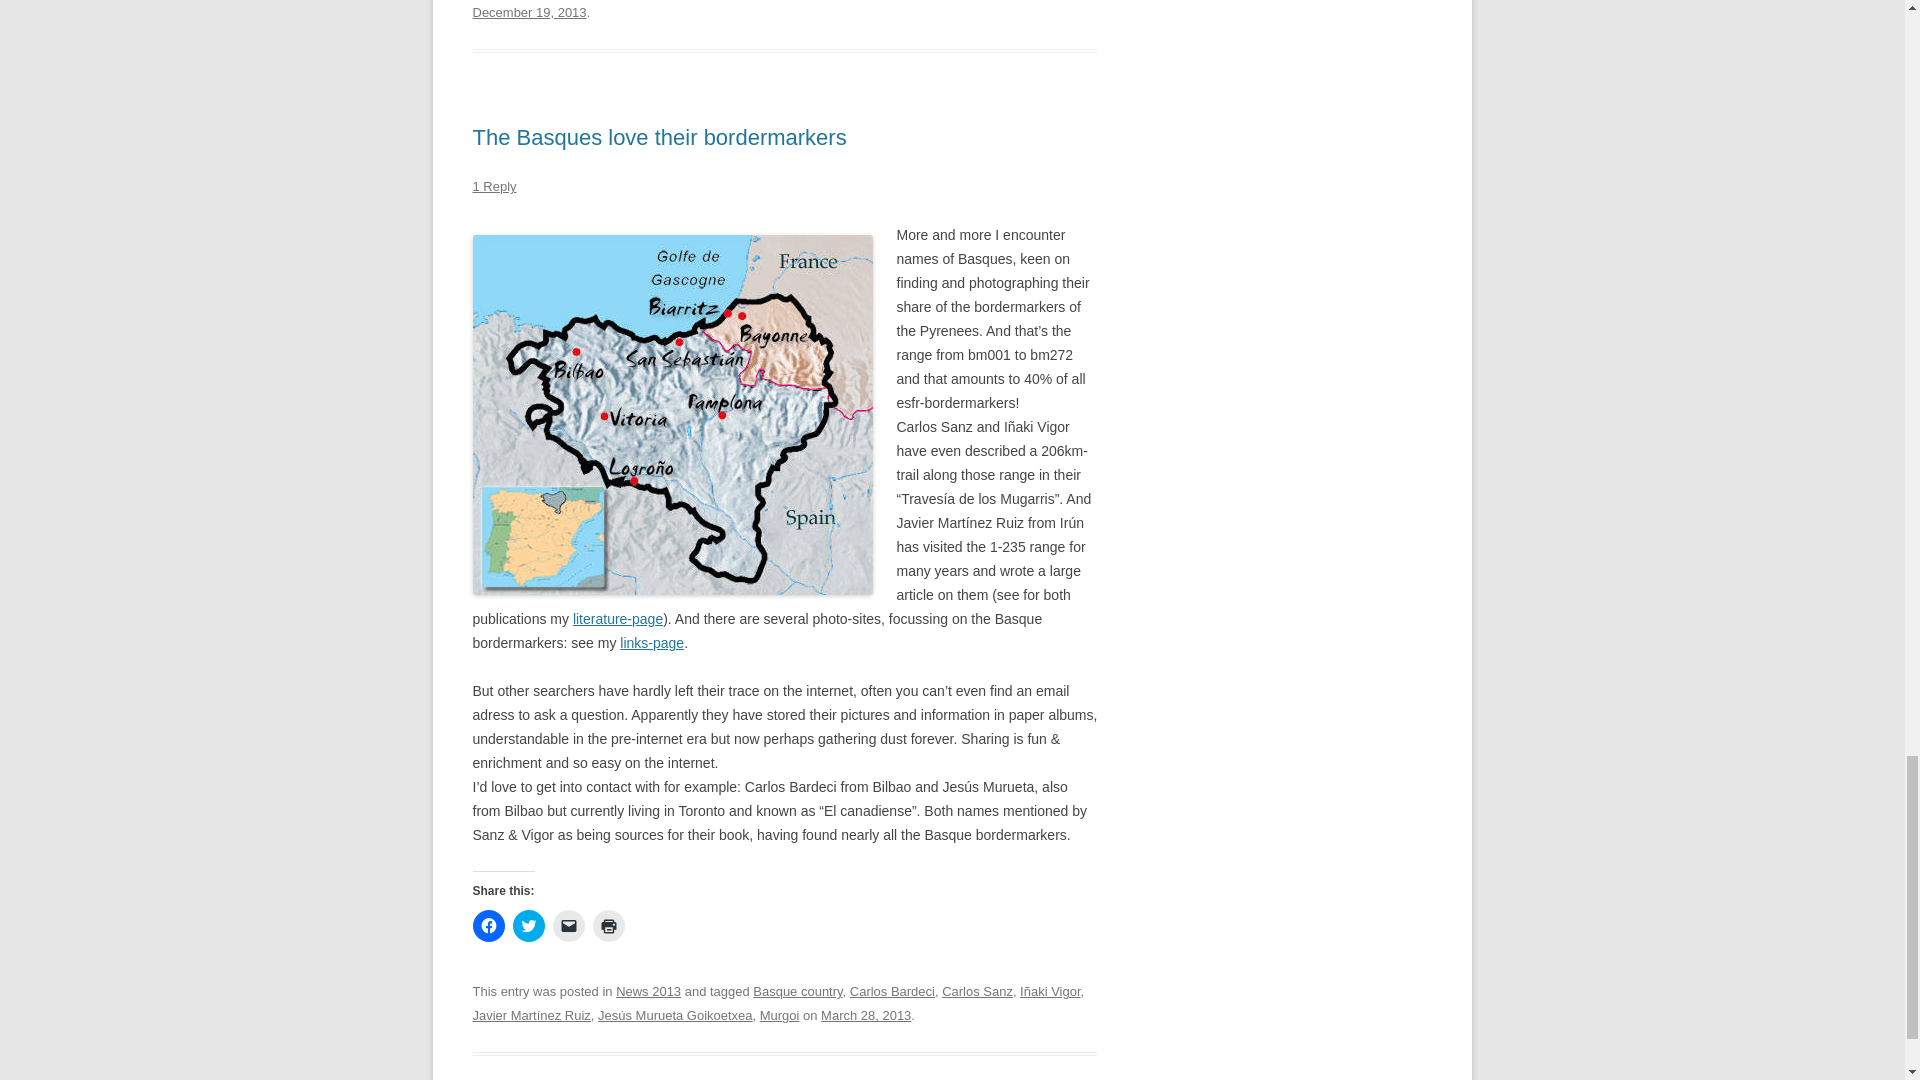 The image size is (1920, 1080). Describe the element at coordinates (617, 619) in the screenshot. I see `literature-page` at that location.